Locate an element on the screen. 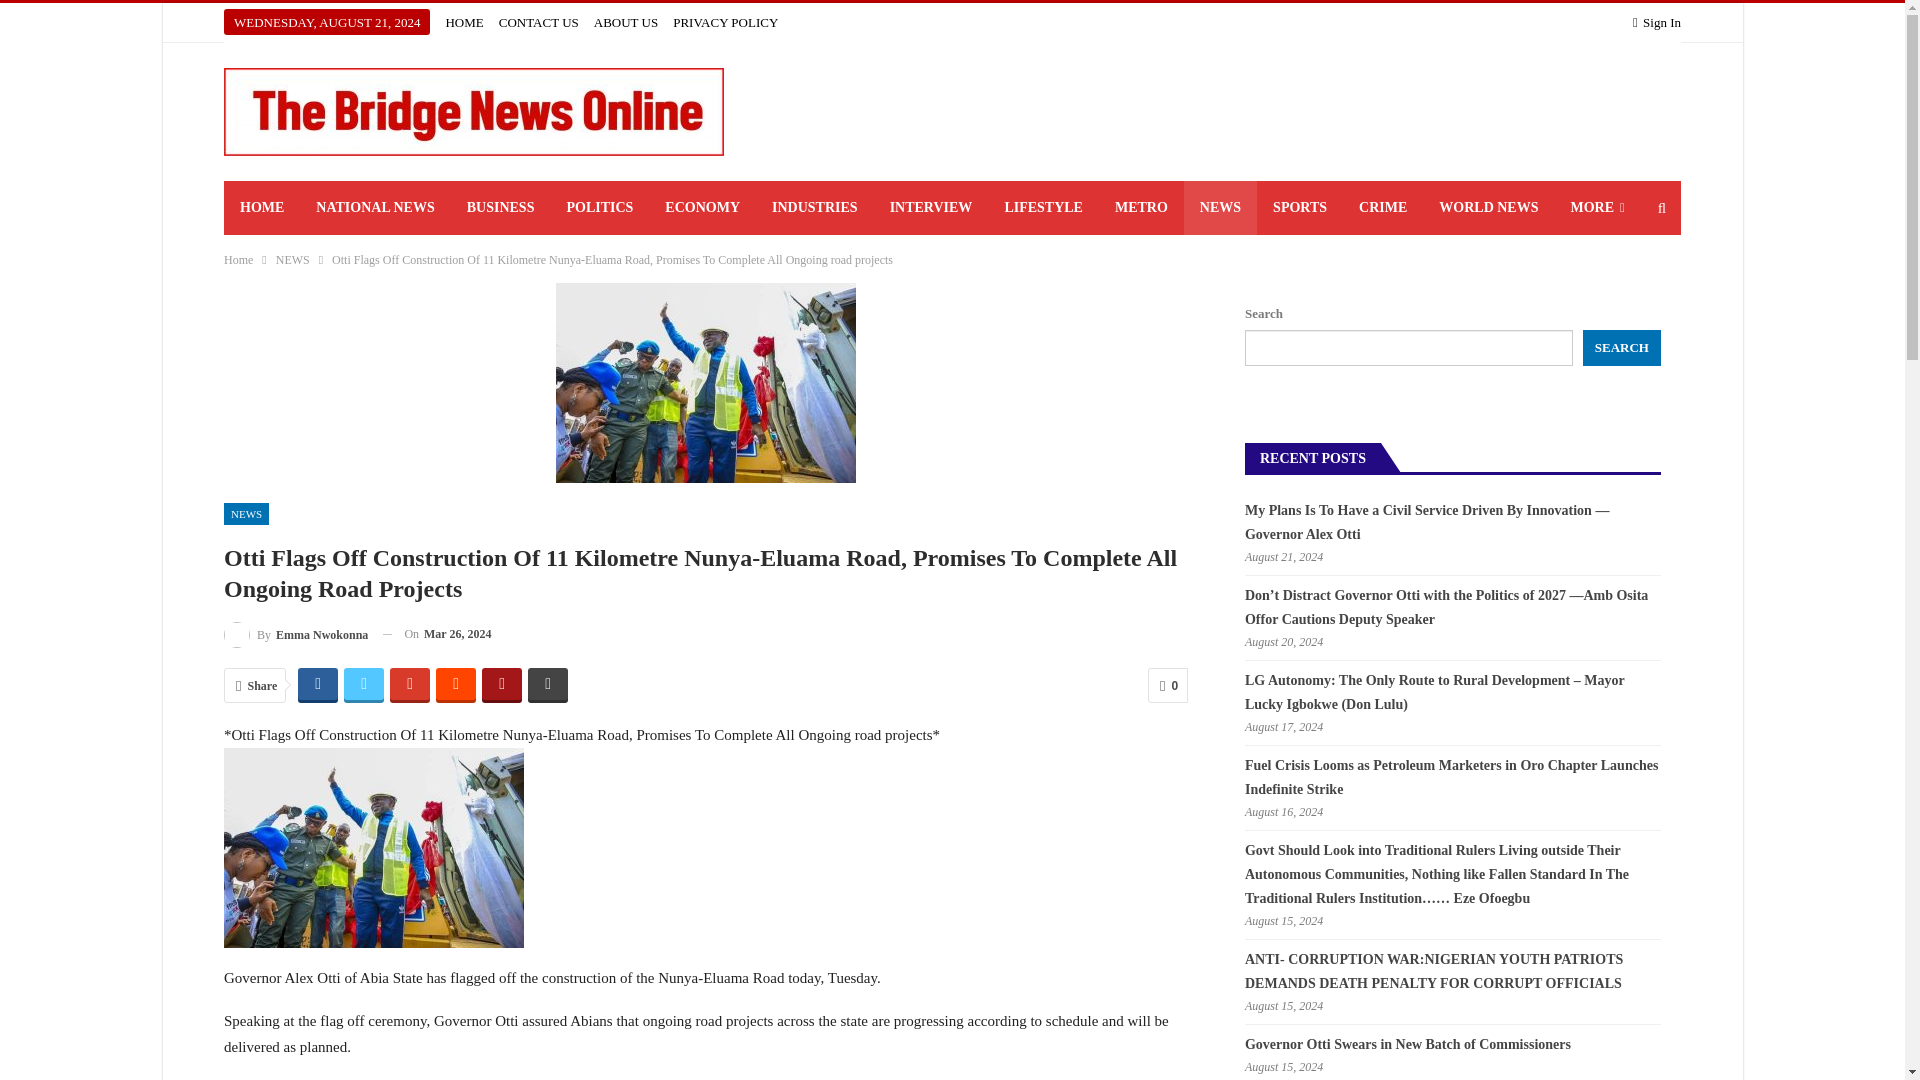 This screenshot has width=1920, height=1080. LIFESTYLE is located at coordinates (1043, 208).